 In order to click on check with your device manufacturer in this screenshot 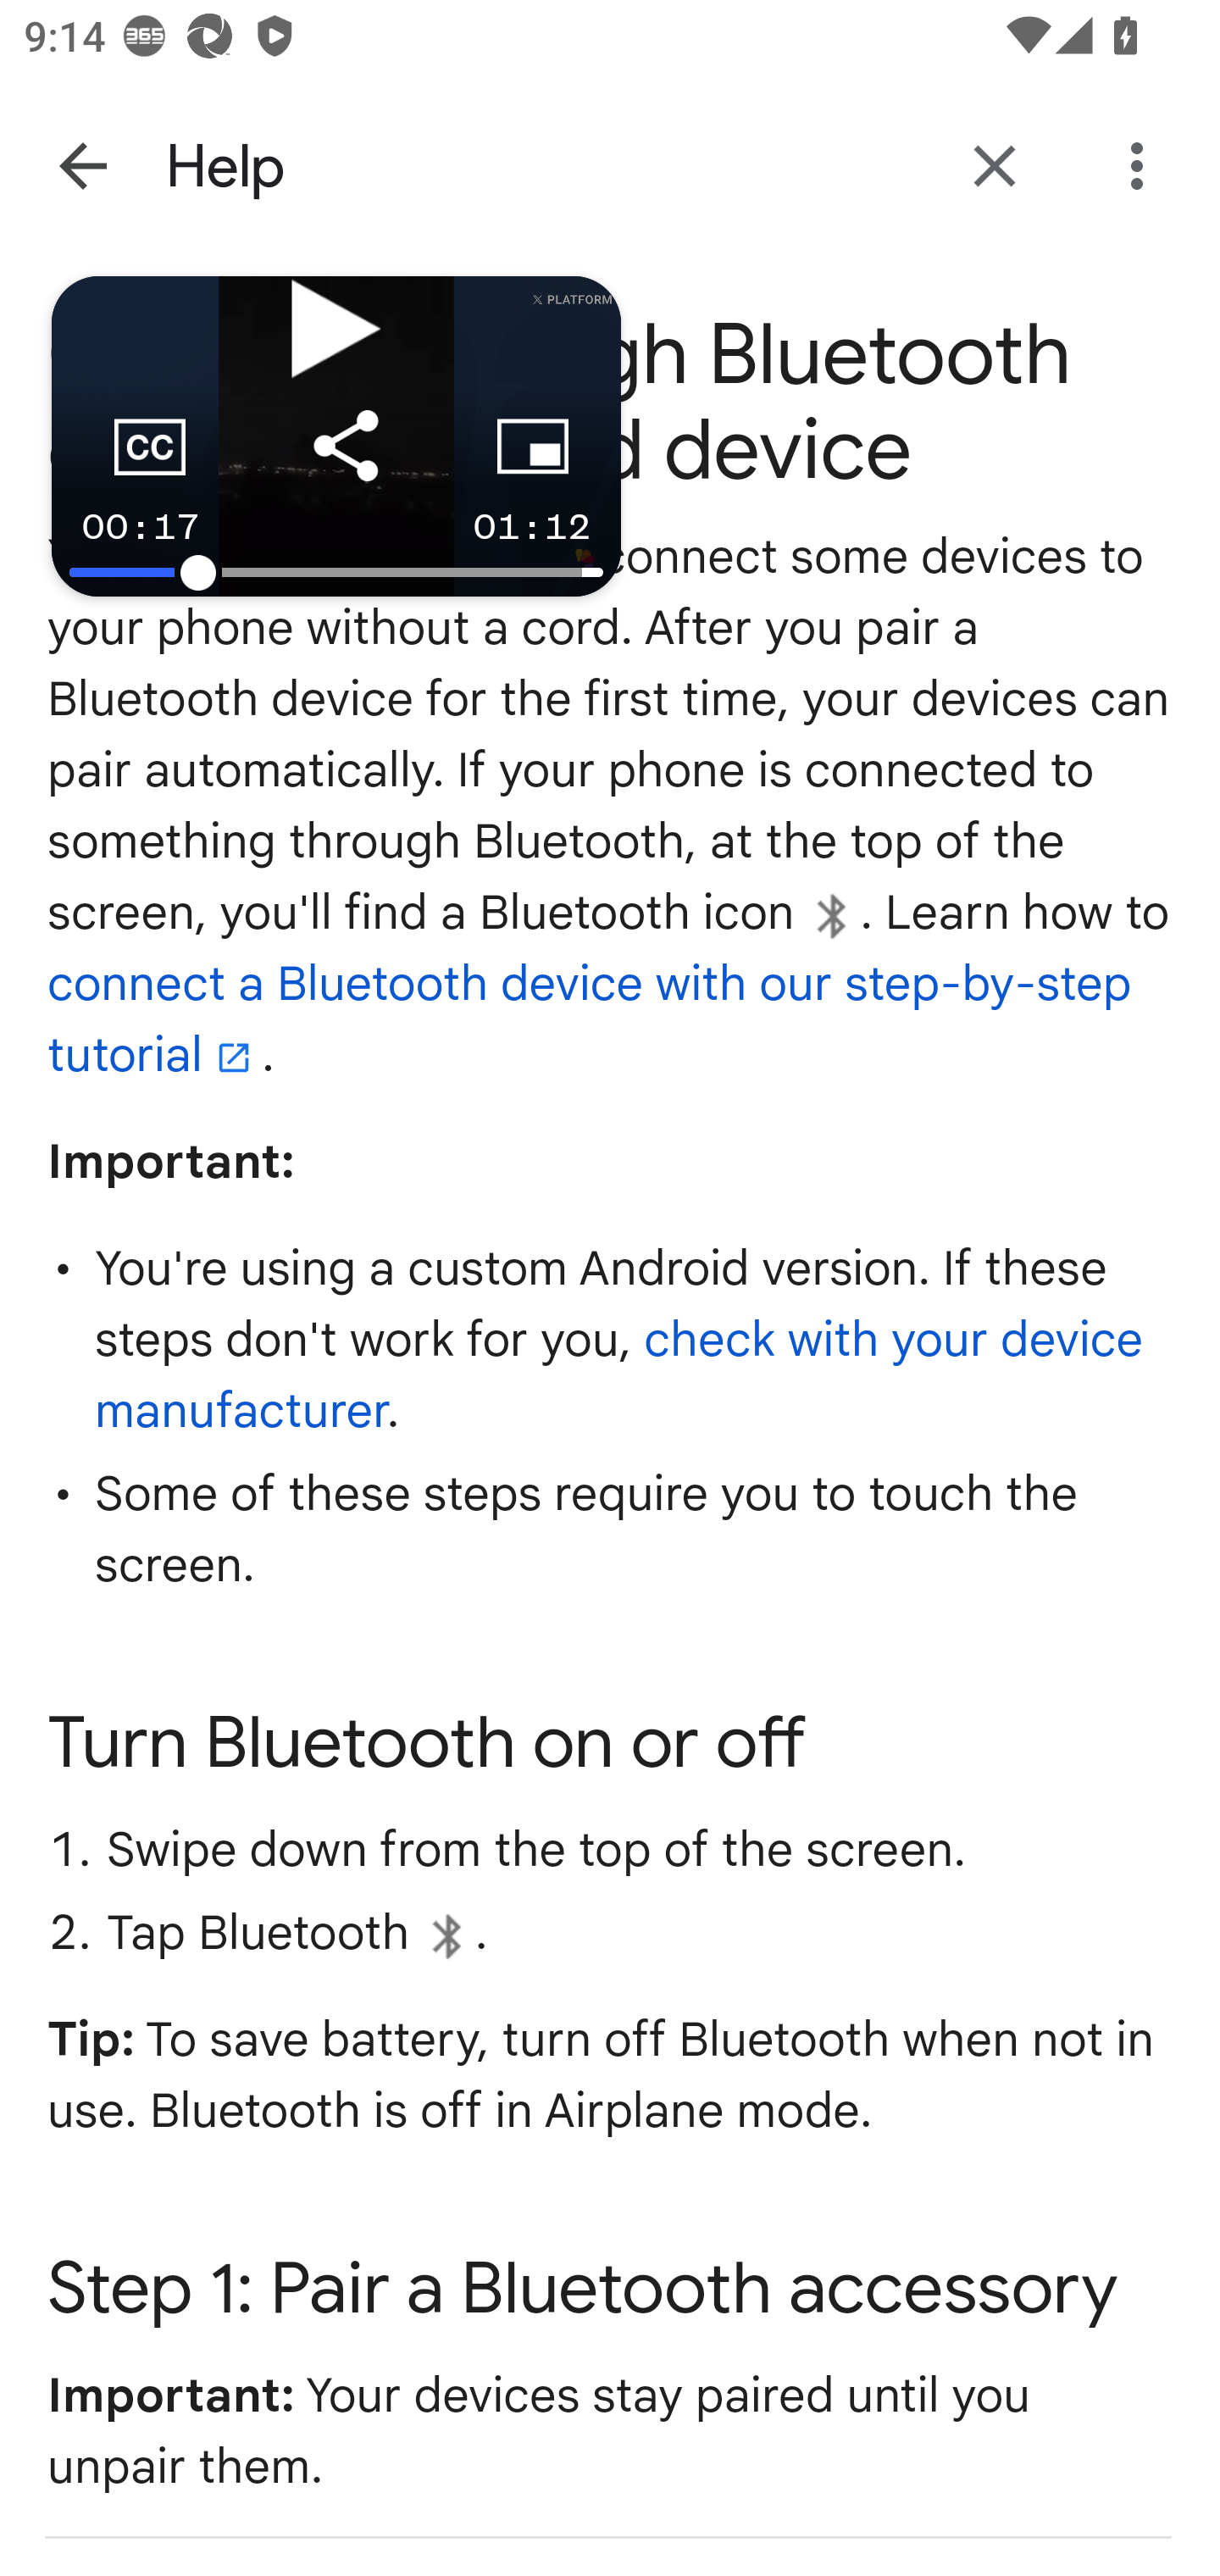, I will do `click(619, 1378)`.